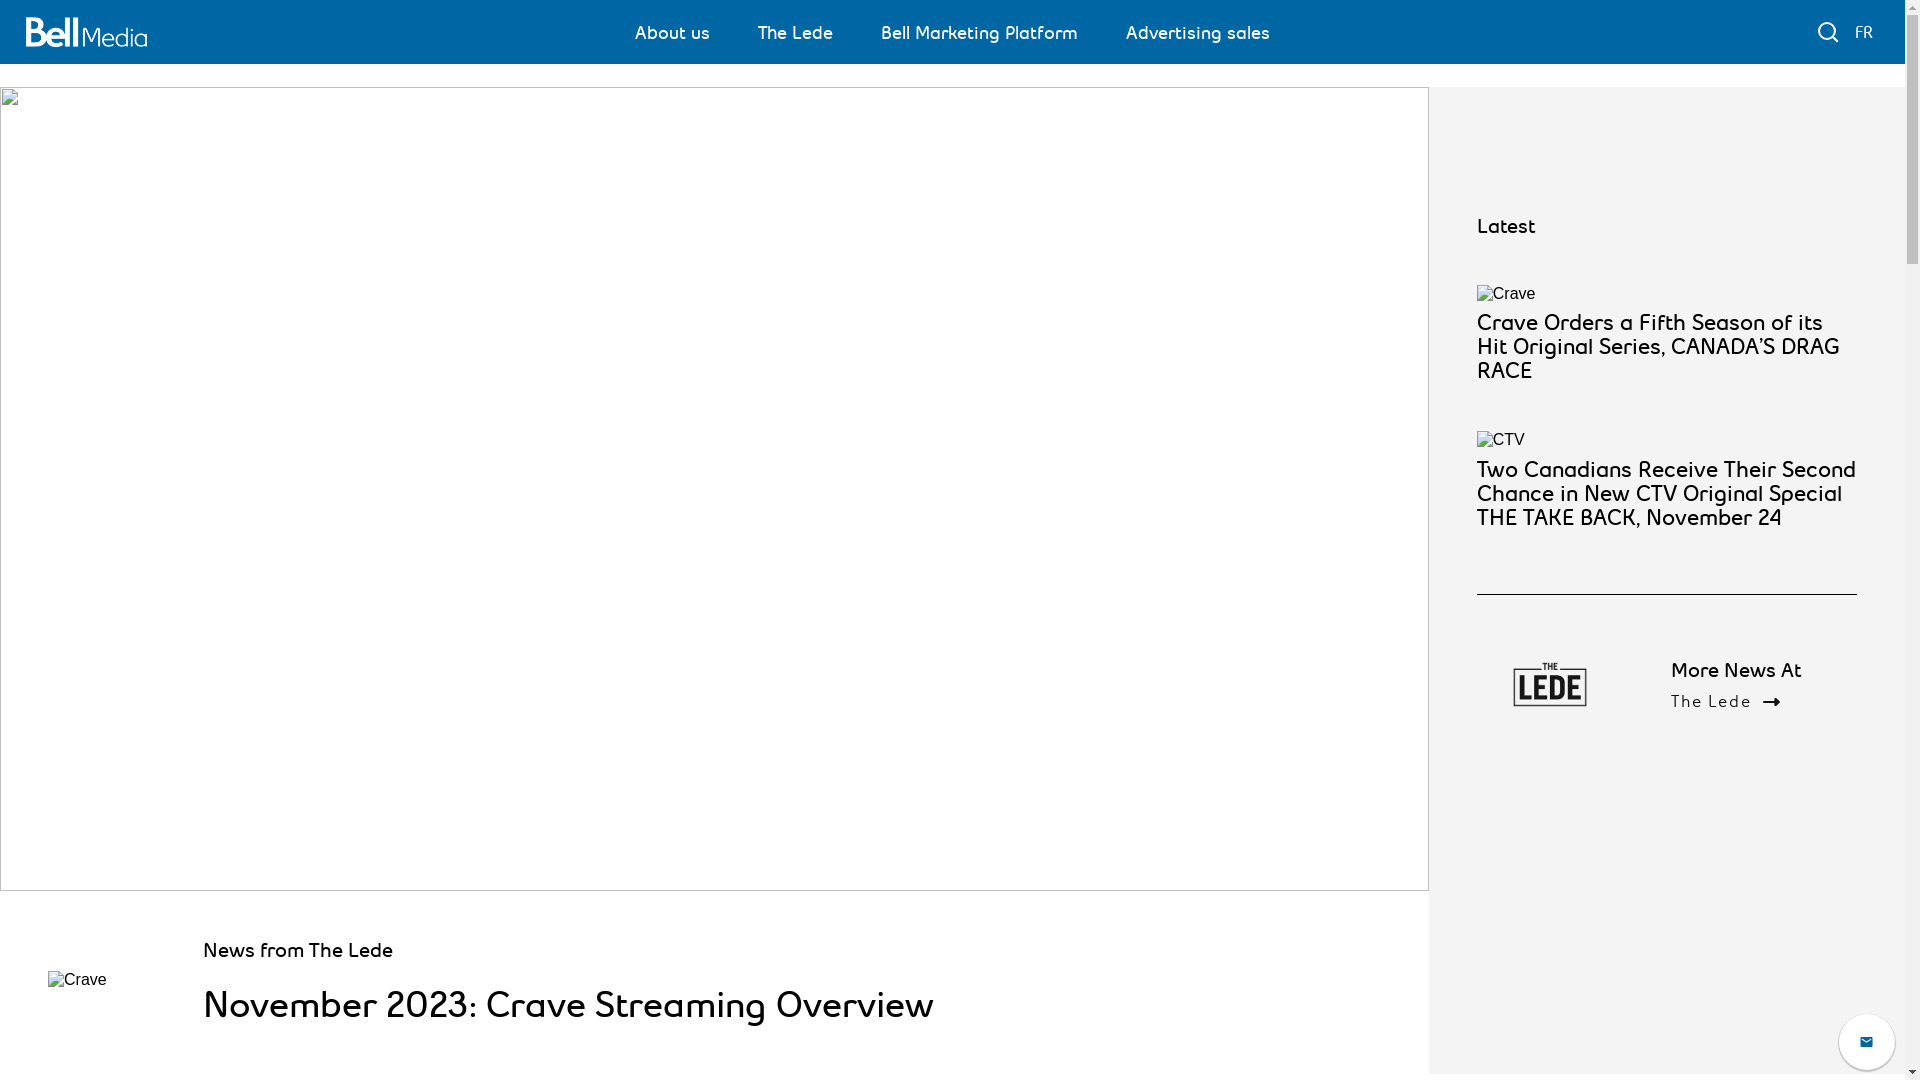 The height and width of the screenshot is (1080, 1920). What do you see at coordinates (1198, 32) in the screenshot?
I see `Advertising sales` at bounding box center [1198, 32].